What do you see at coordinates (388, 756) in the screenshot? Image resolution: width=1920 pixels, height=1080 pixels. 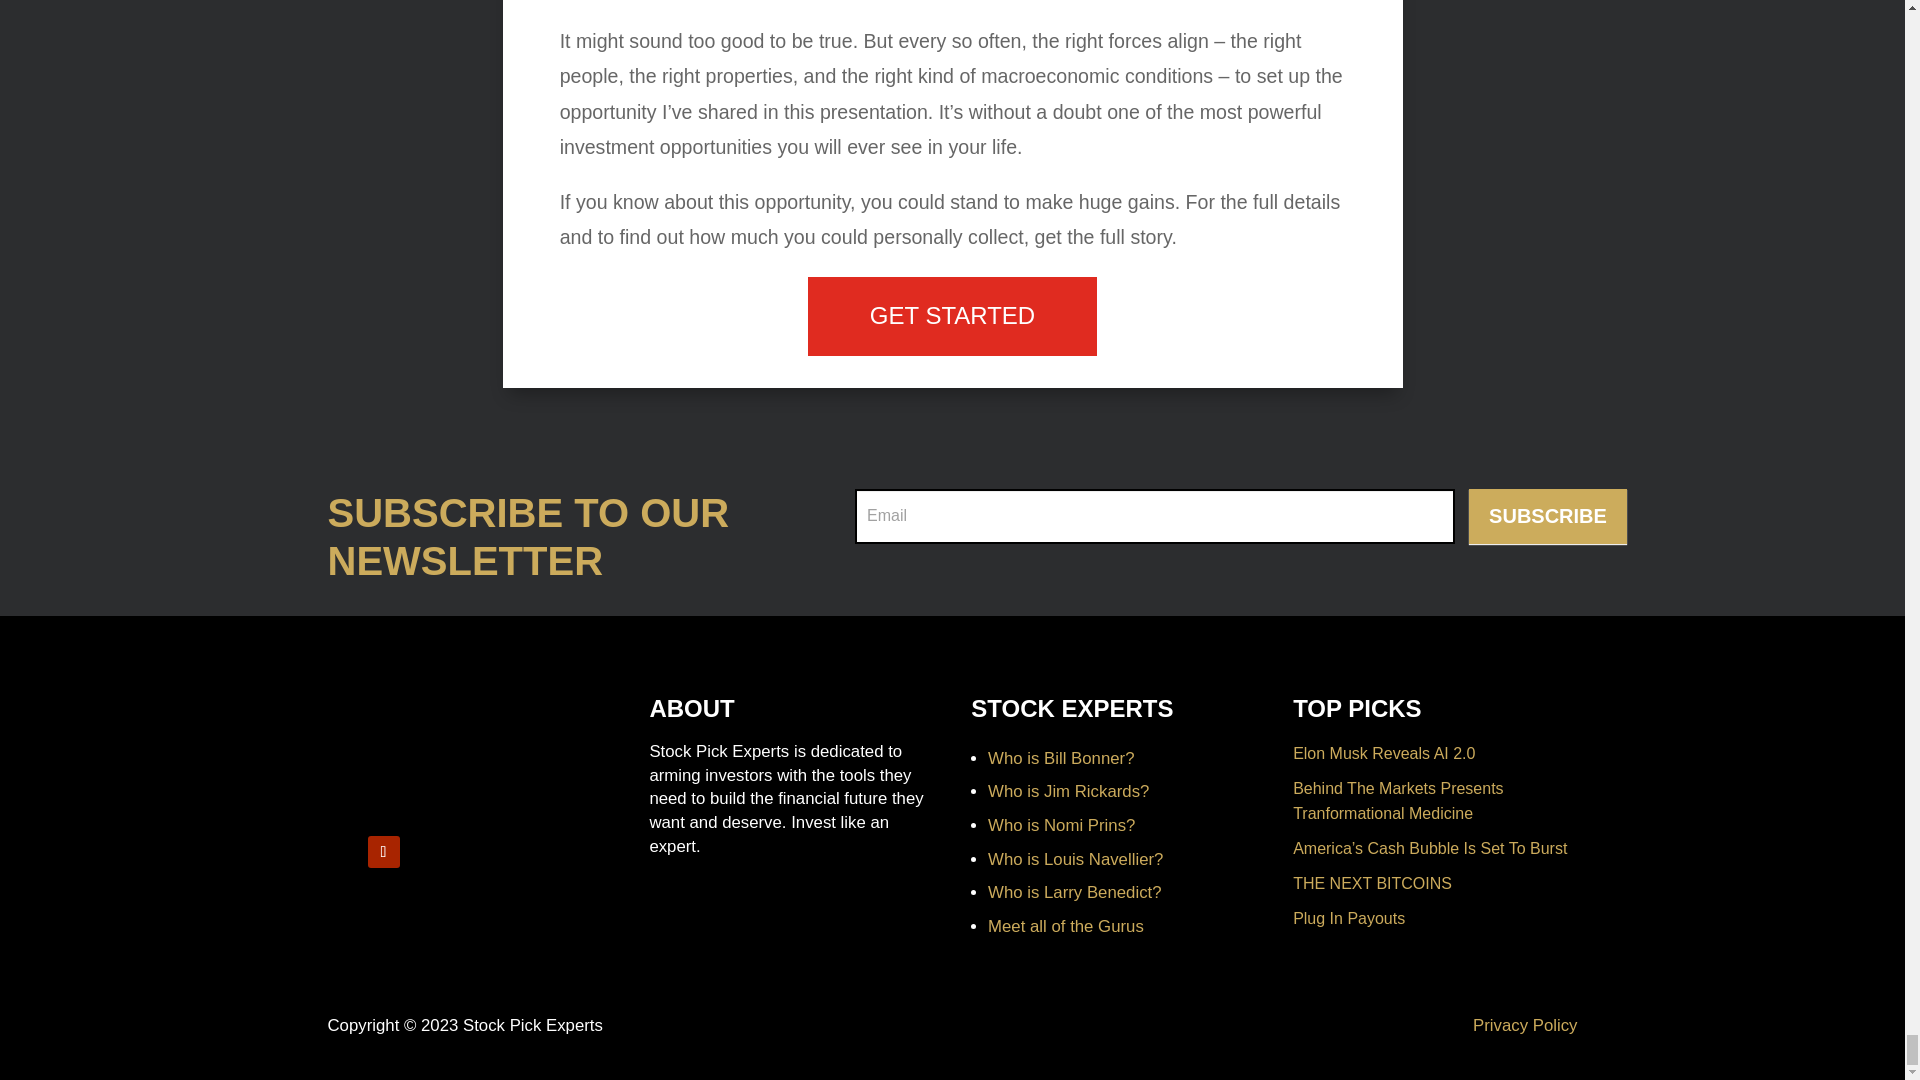 I see `SPE-icon` at bounding box center [388, 756].